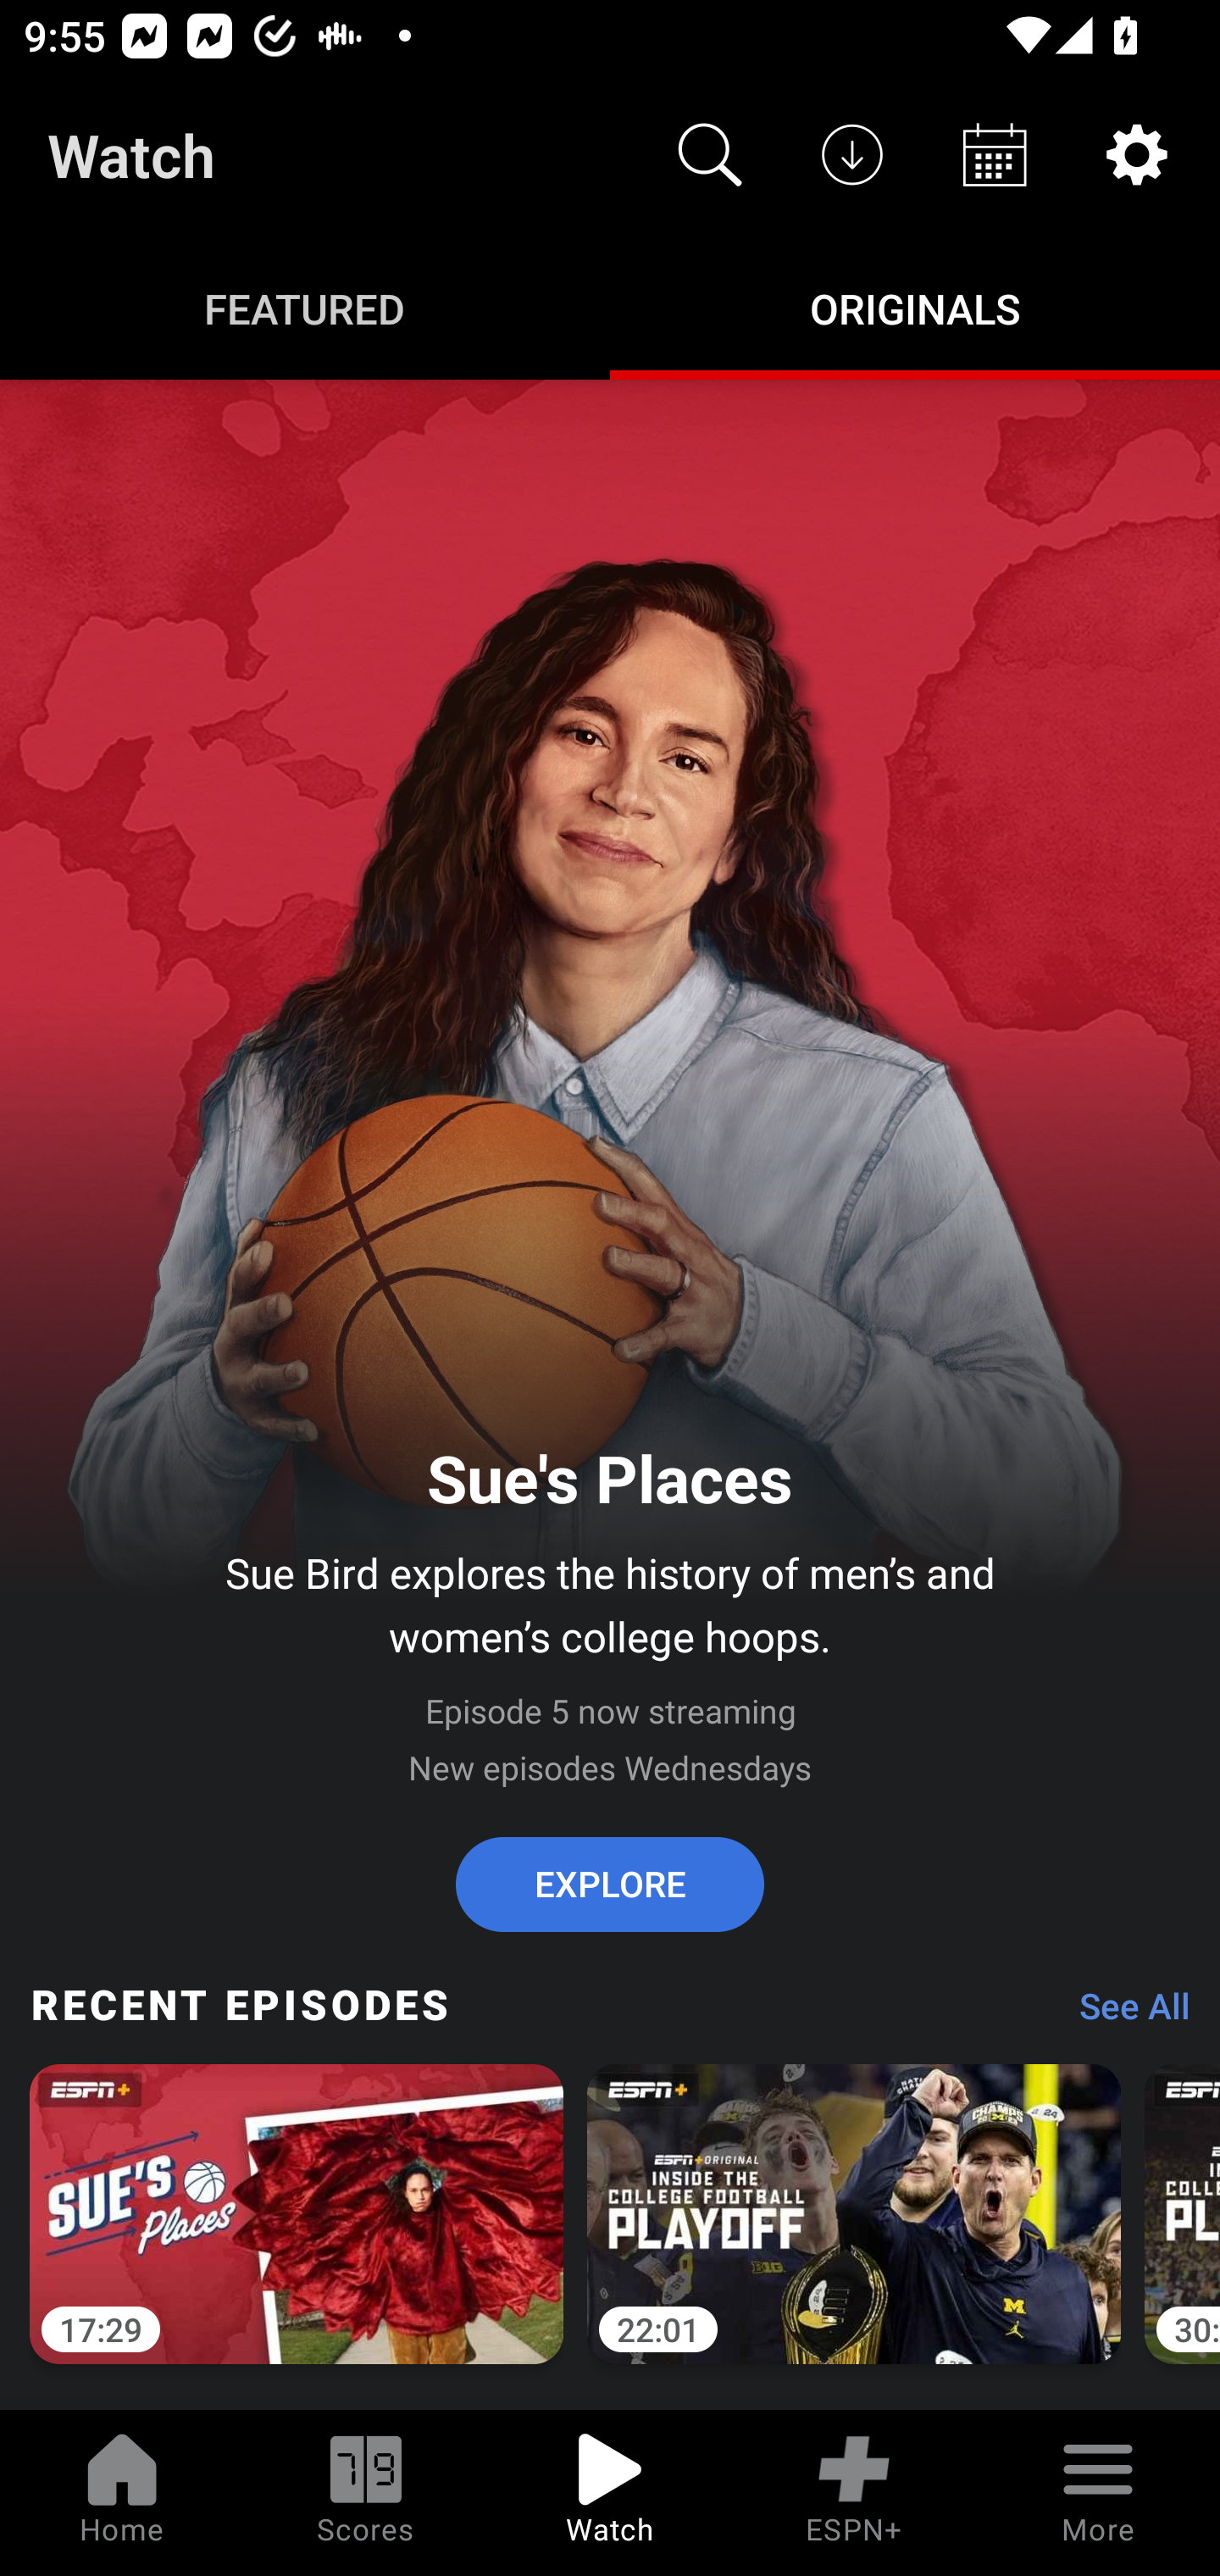 The width and height of the screenshot is (1220, 2576). What do you see at coordinates (854, 2493) in the screenshot?
I see `ESPN+` at bounding box center [854, 2493].